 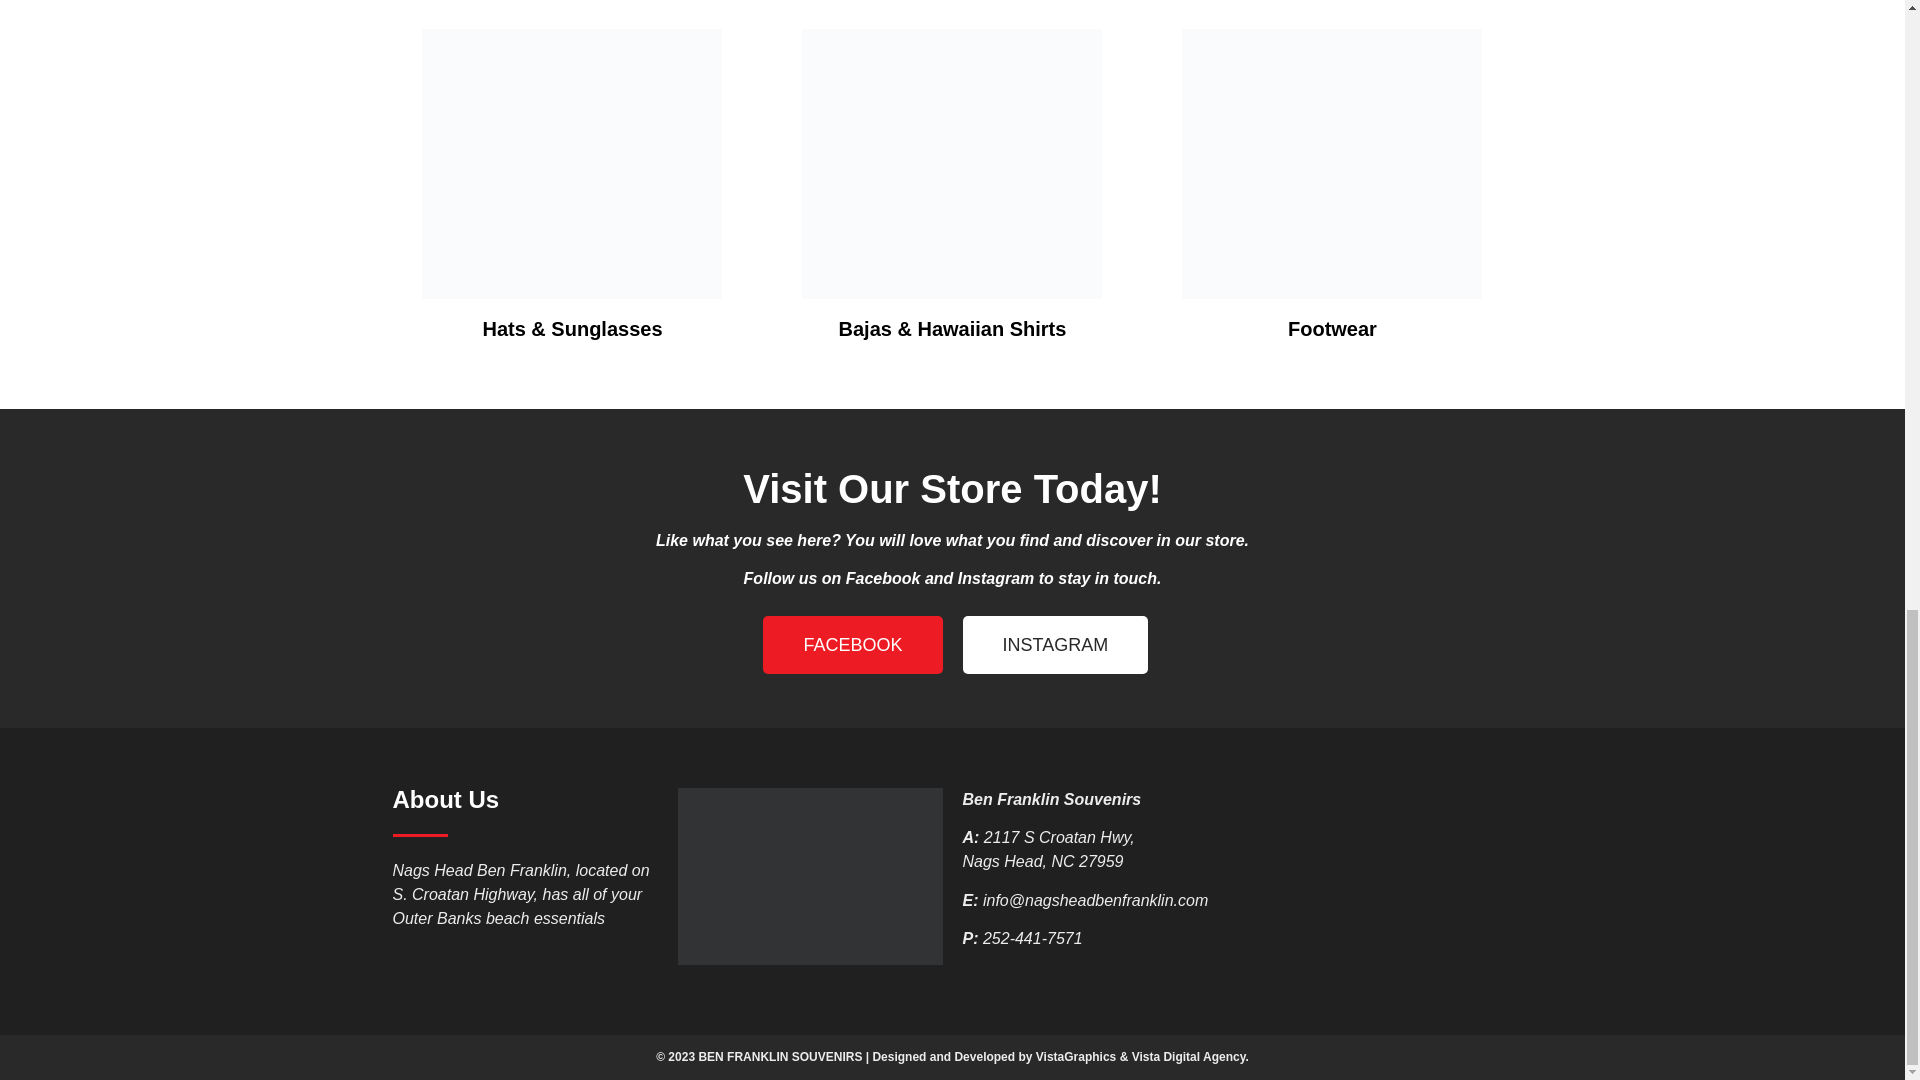 I want to click on FACEBOOK, so click(x=852, y=644).